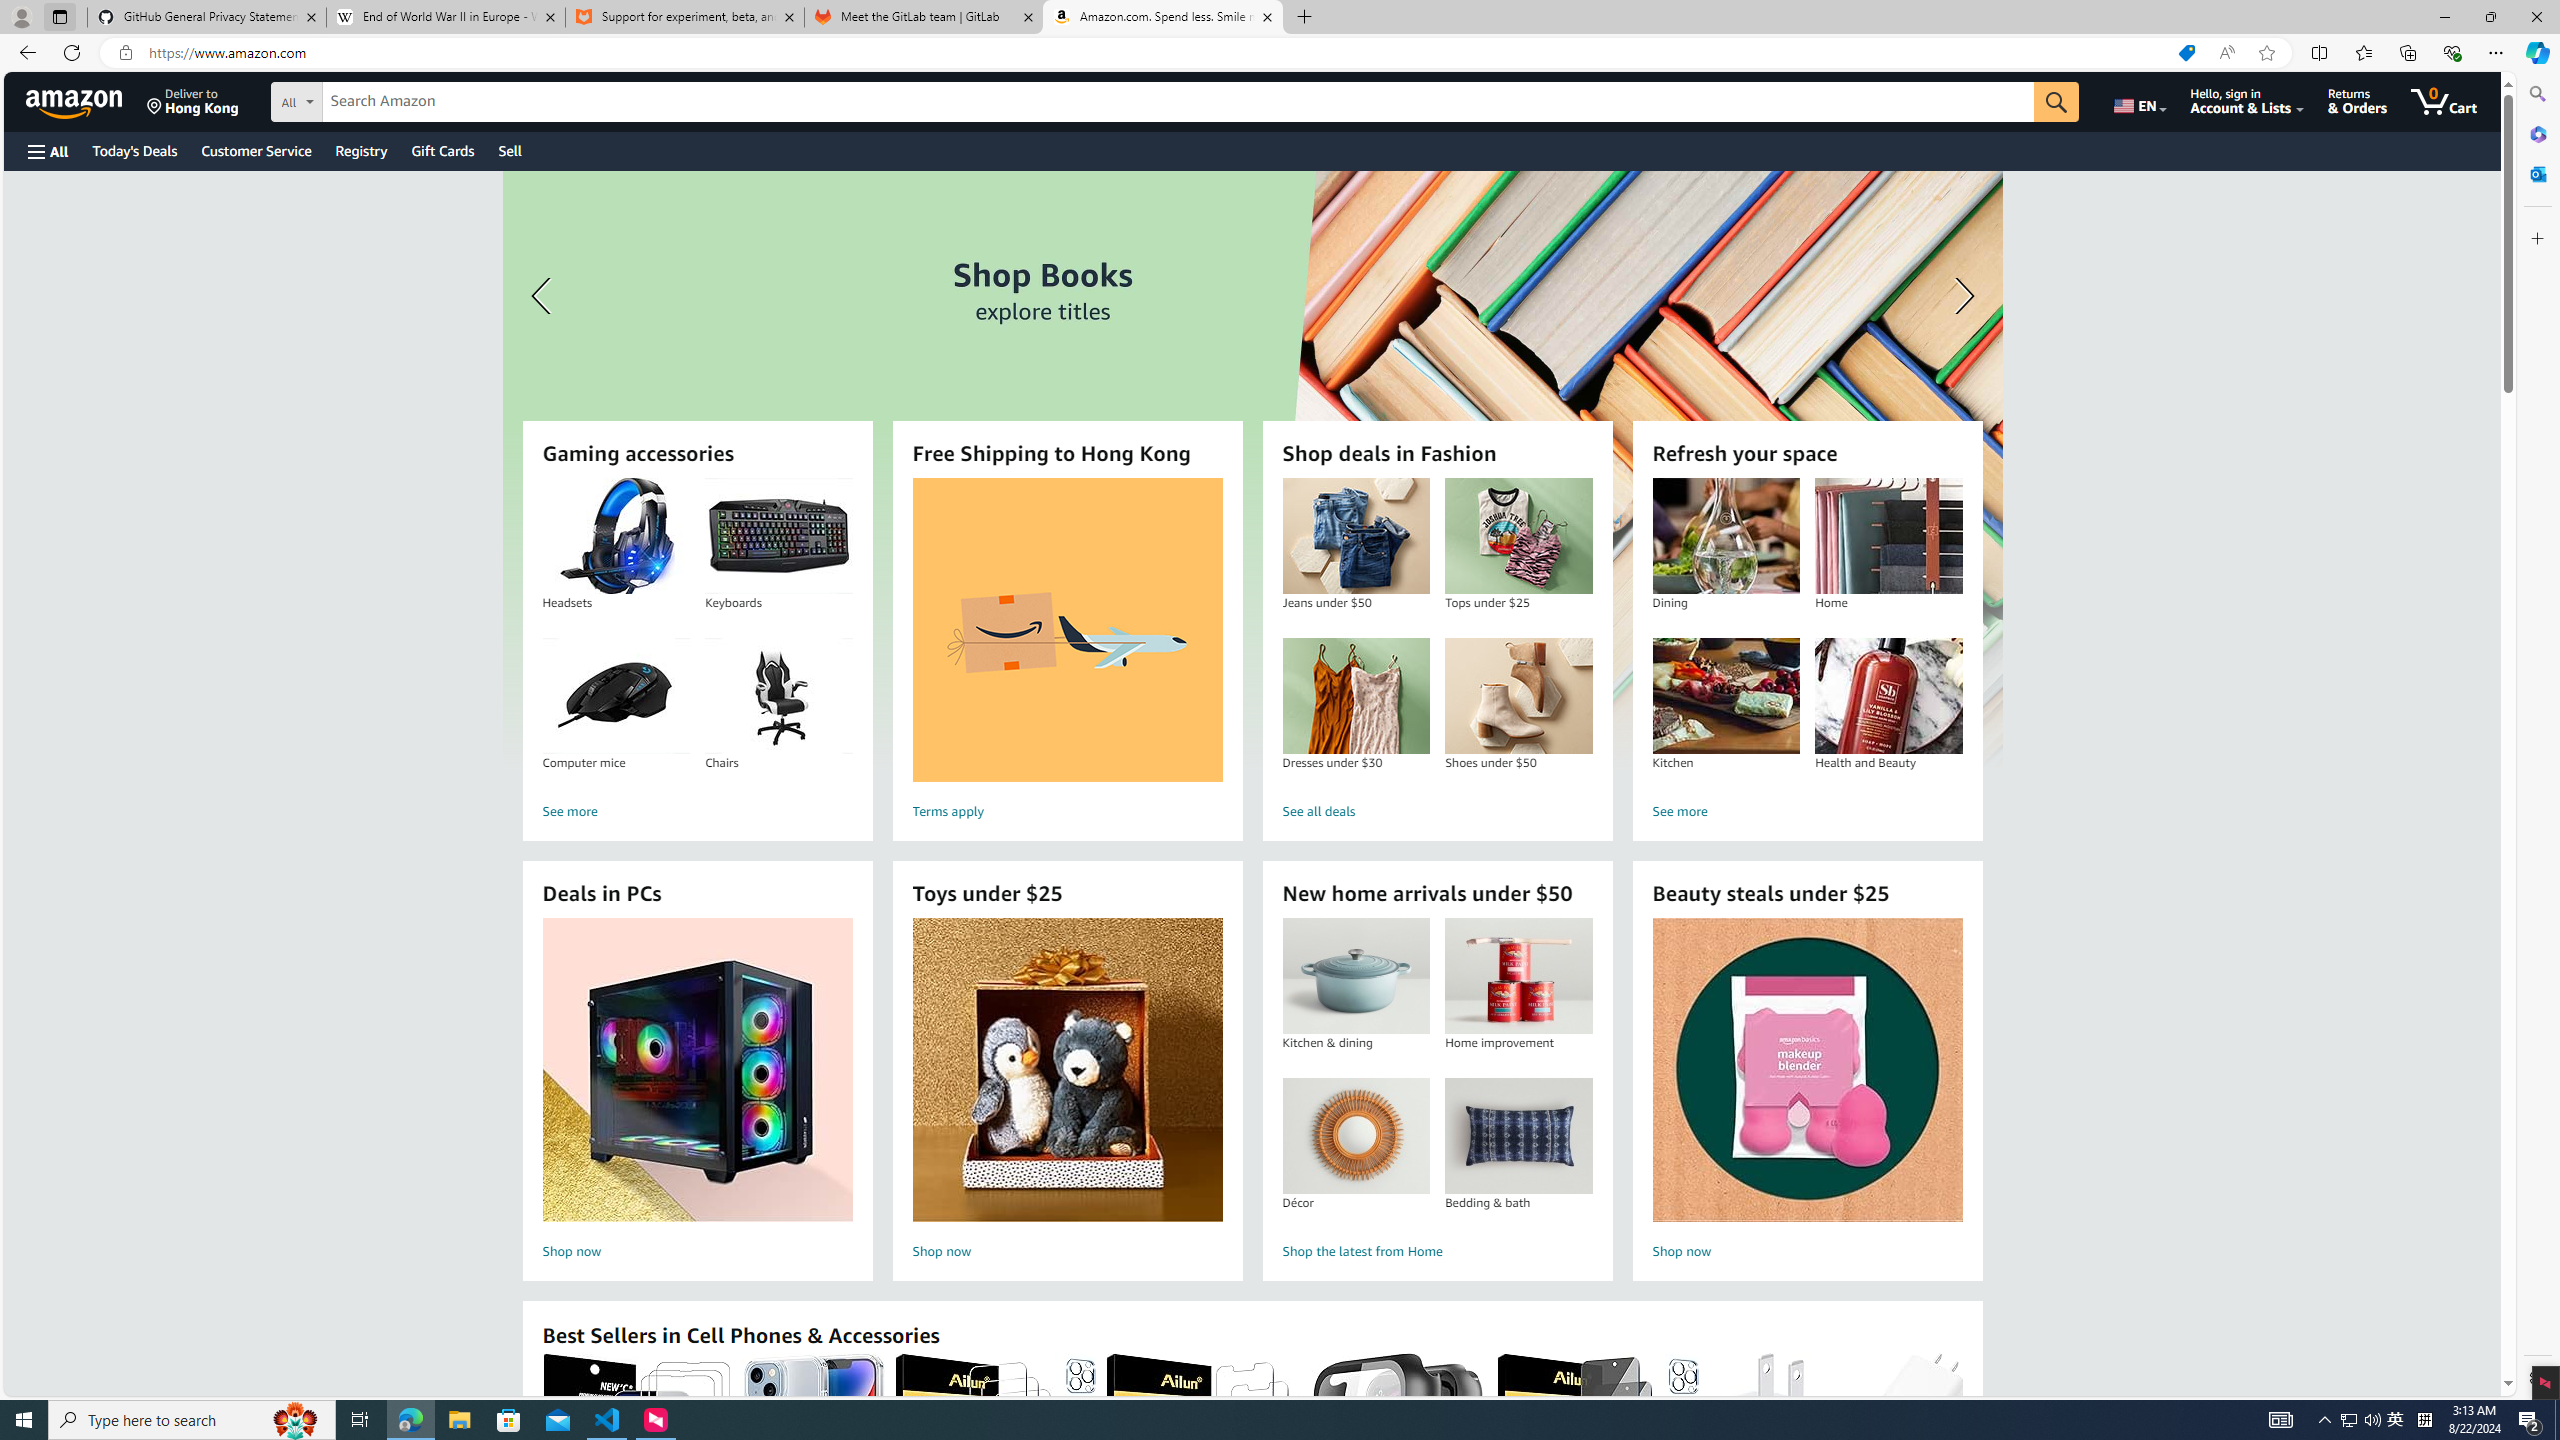 This screenshot has width=2560, height=1440. I want to click on Kitchen, so click(1725, 696).